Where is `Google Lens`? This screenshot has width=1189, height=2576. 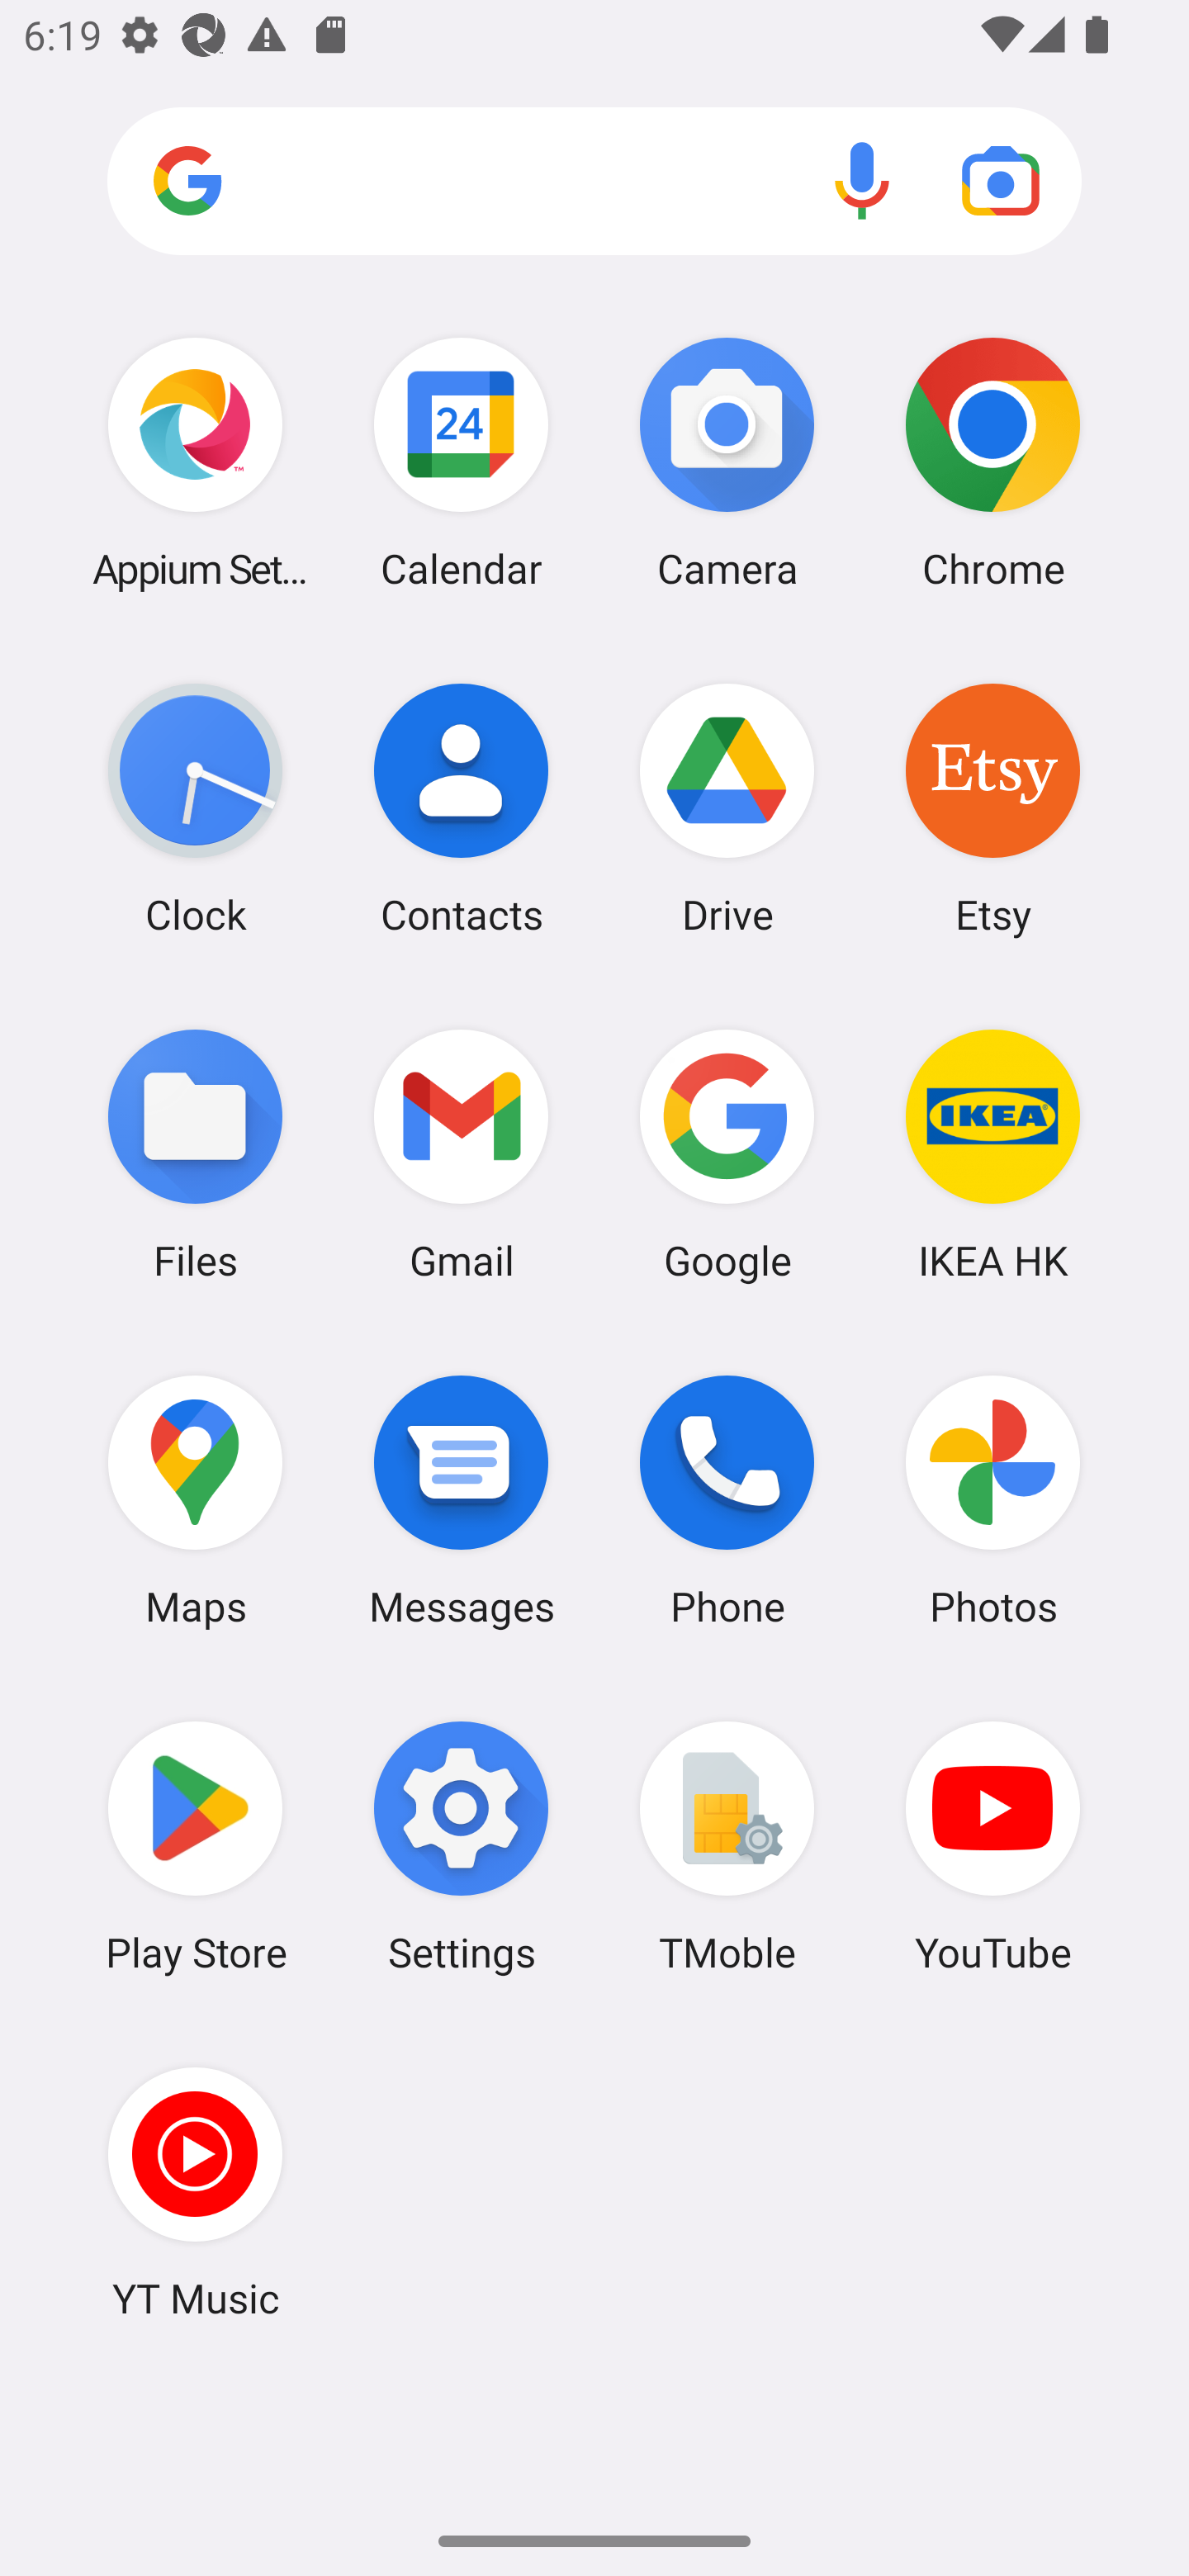 Google Lens is located at coordinates (1001, 180).